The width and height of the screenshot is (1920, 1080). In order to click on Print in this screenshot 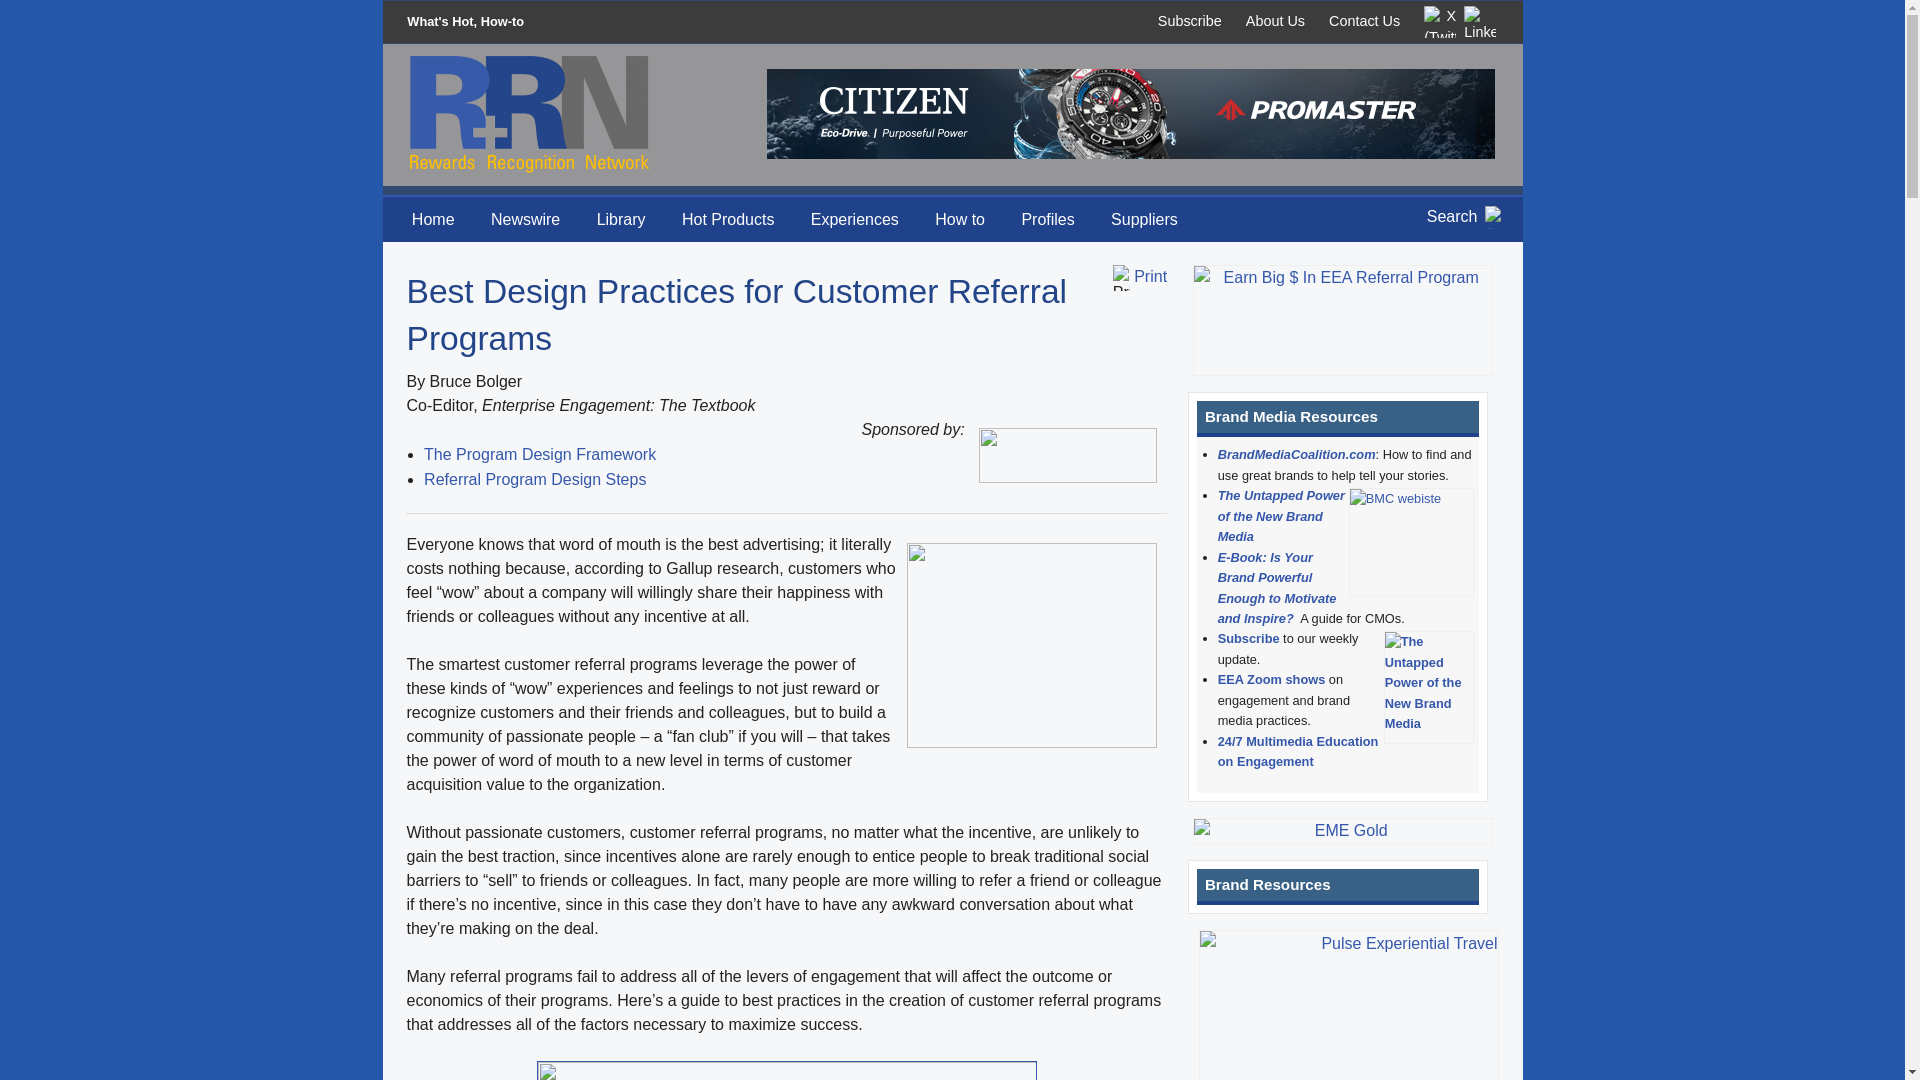, I will do `click(1150, 276)`.